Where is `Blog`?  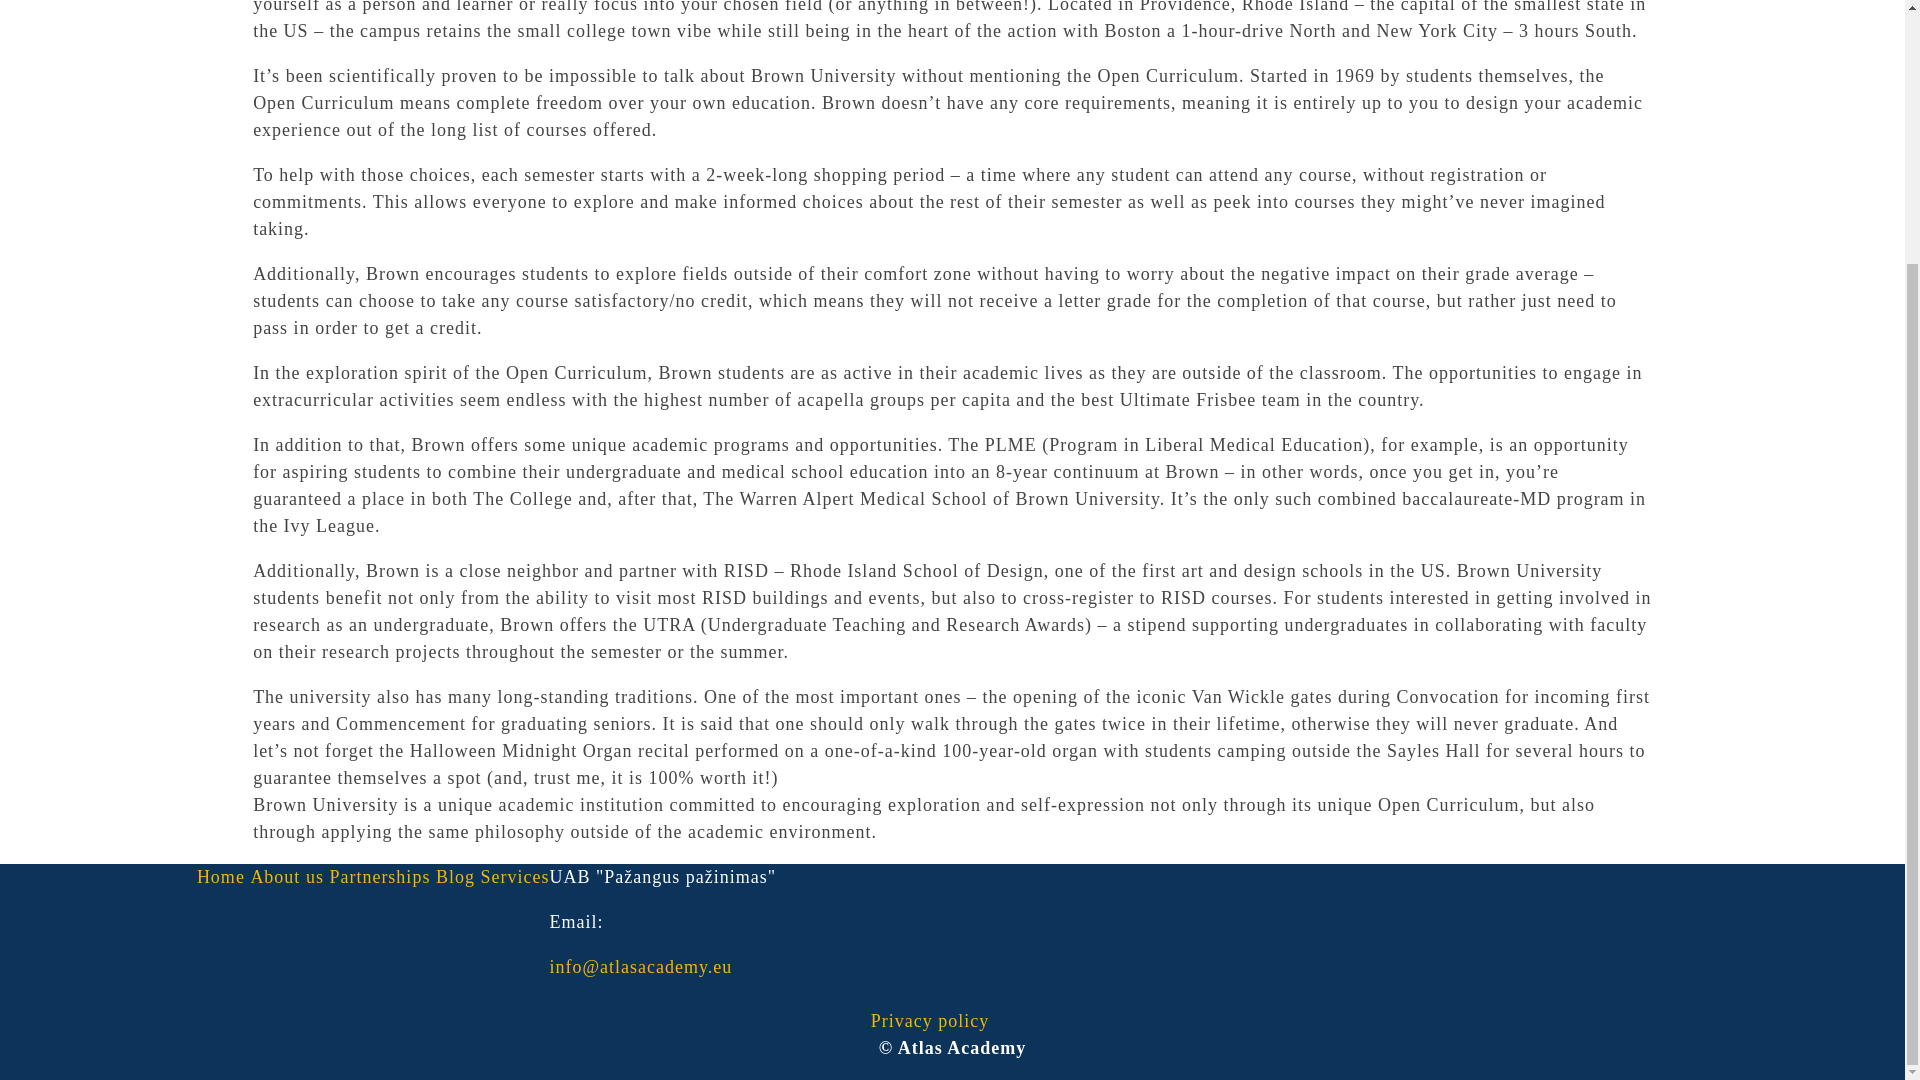 Blog is located at coordinates (454, 876).